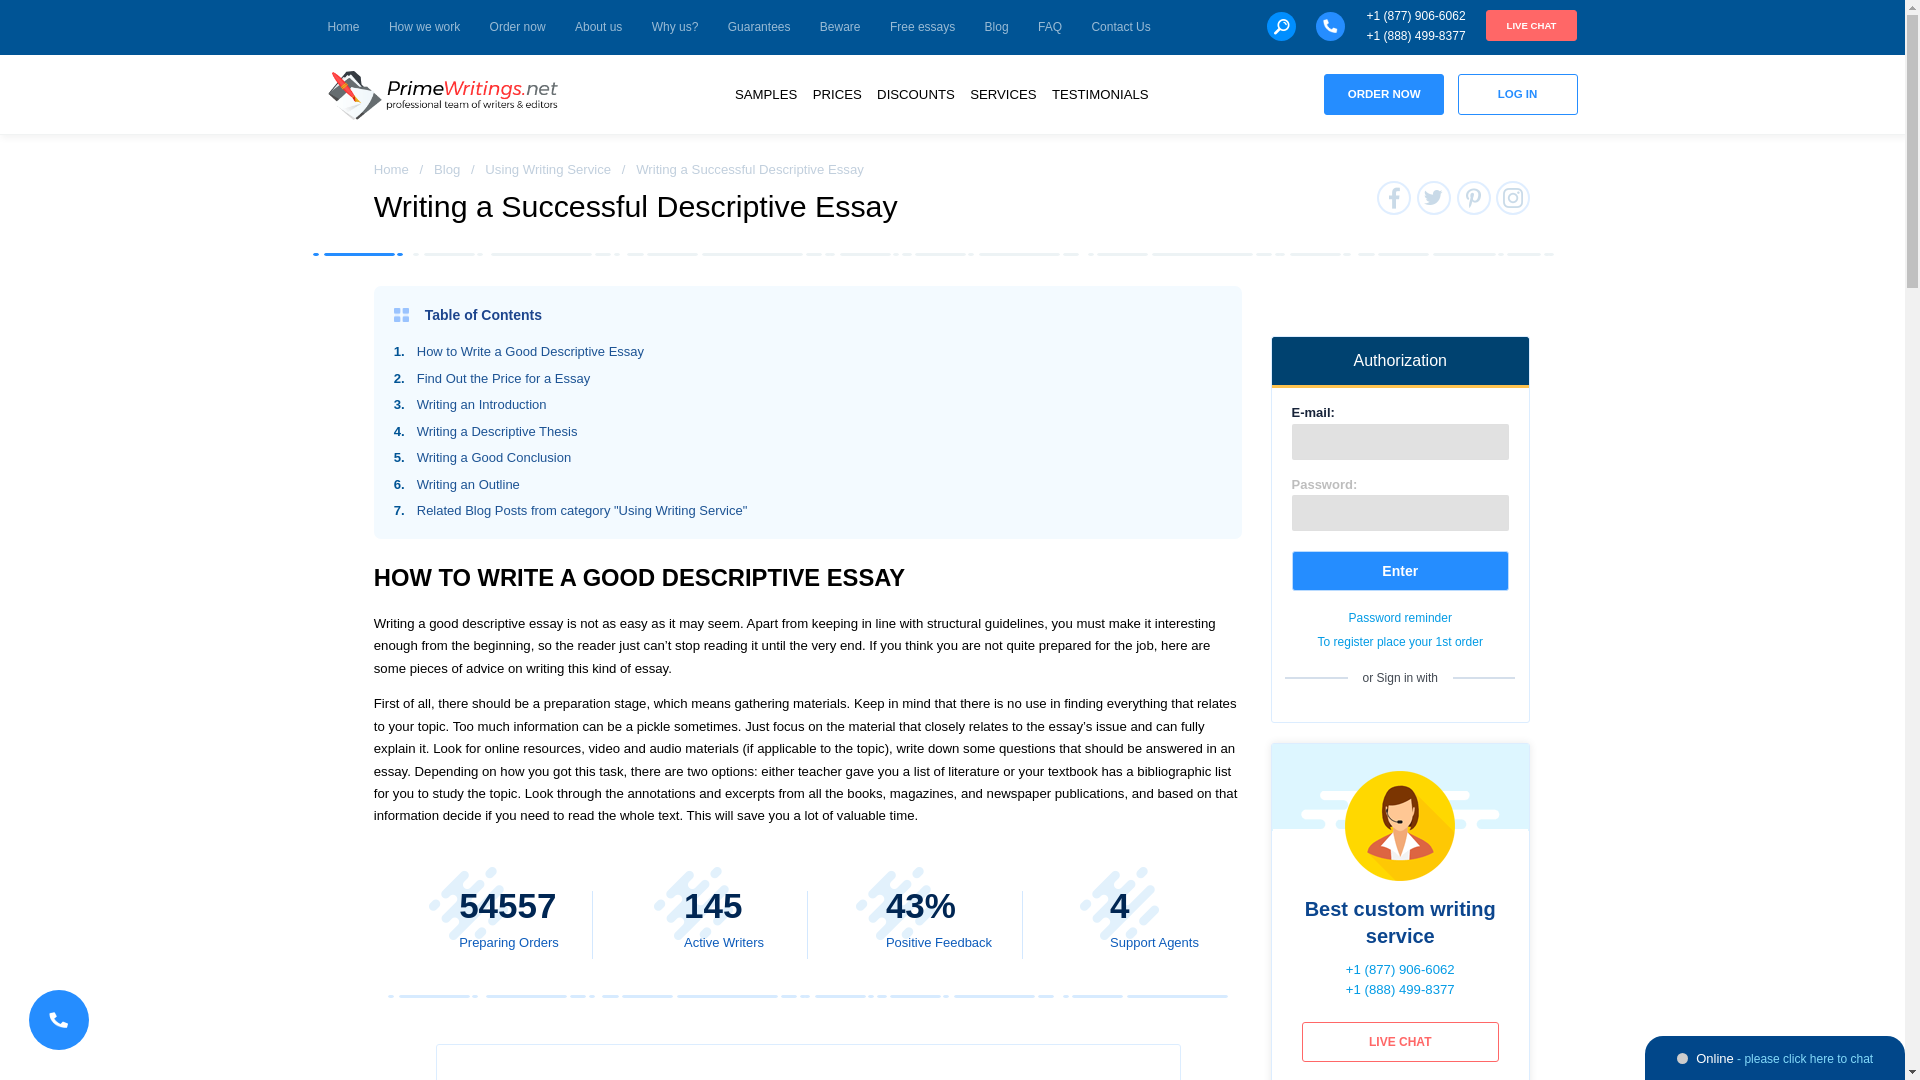  What do you see at coordinates (1002, 94) in the screenshot?
I see `SERVICES` at bounding box center [1002, 94].